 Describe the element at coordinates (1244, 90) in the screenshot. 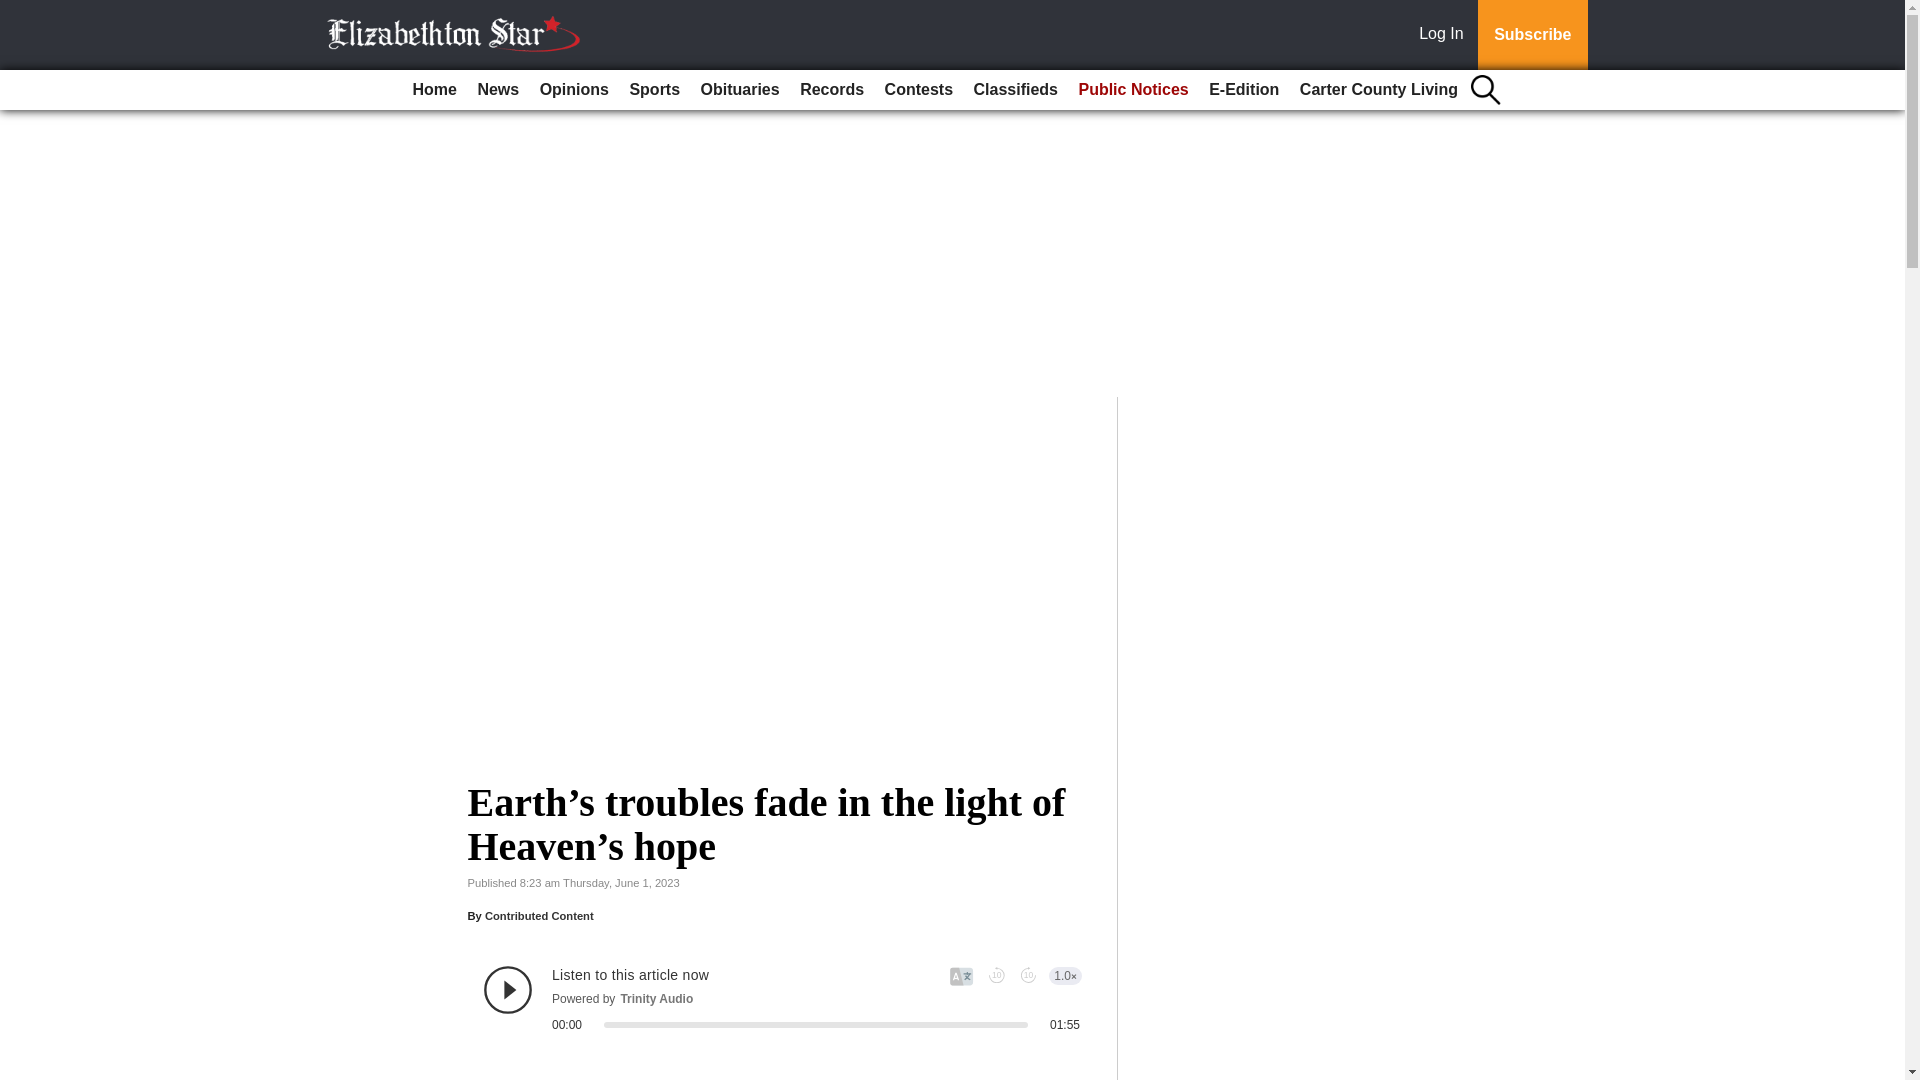

I see `E-Edition` at that location.